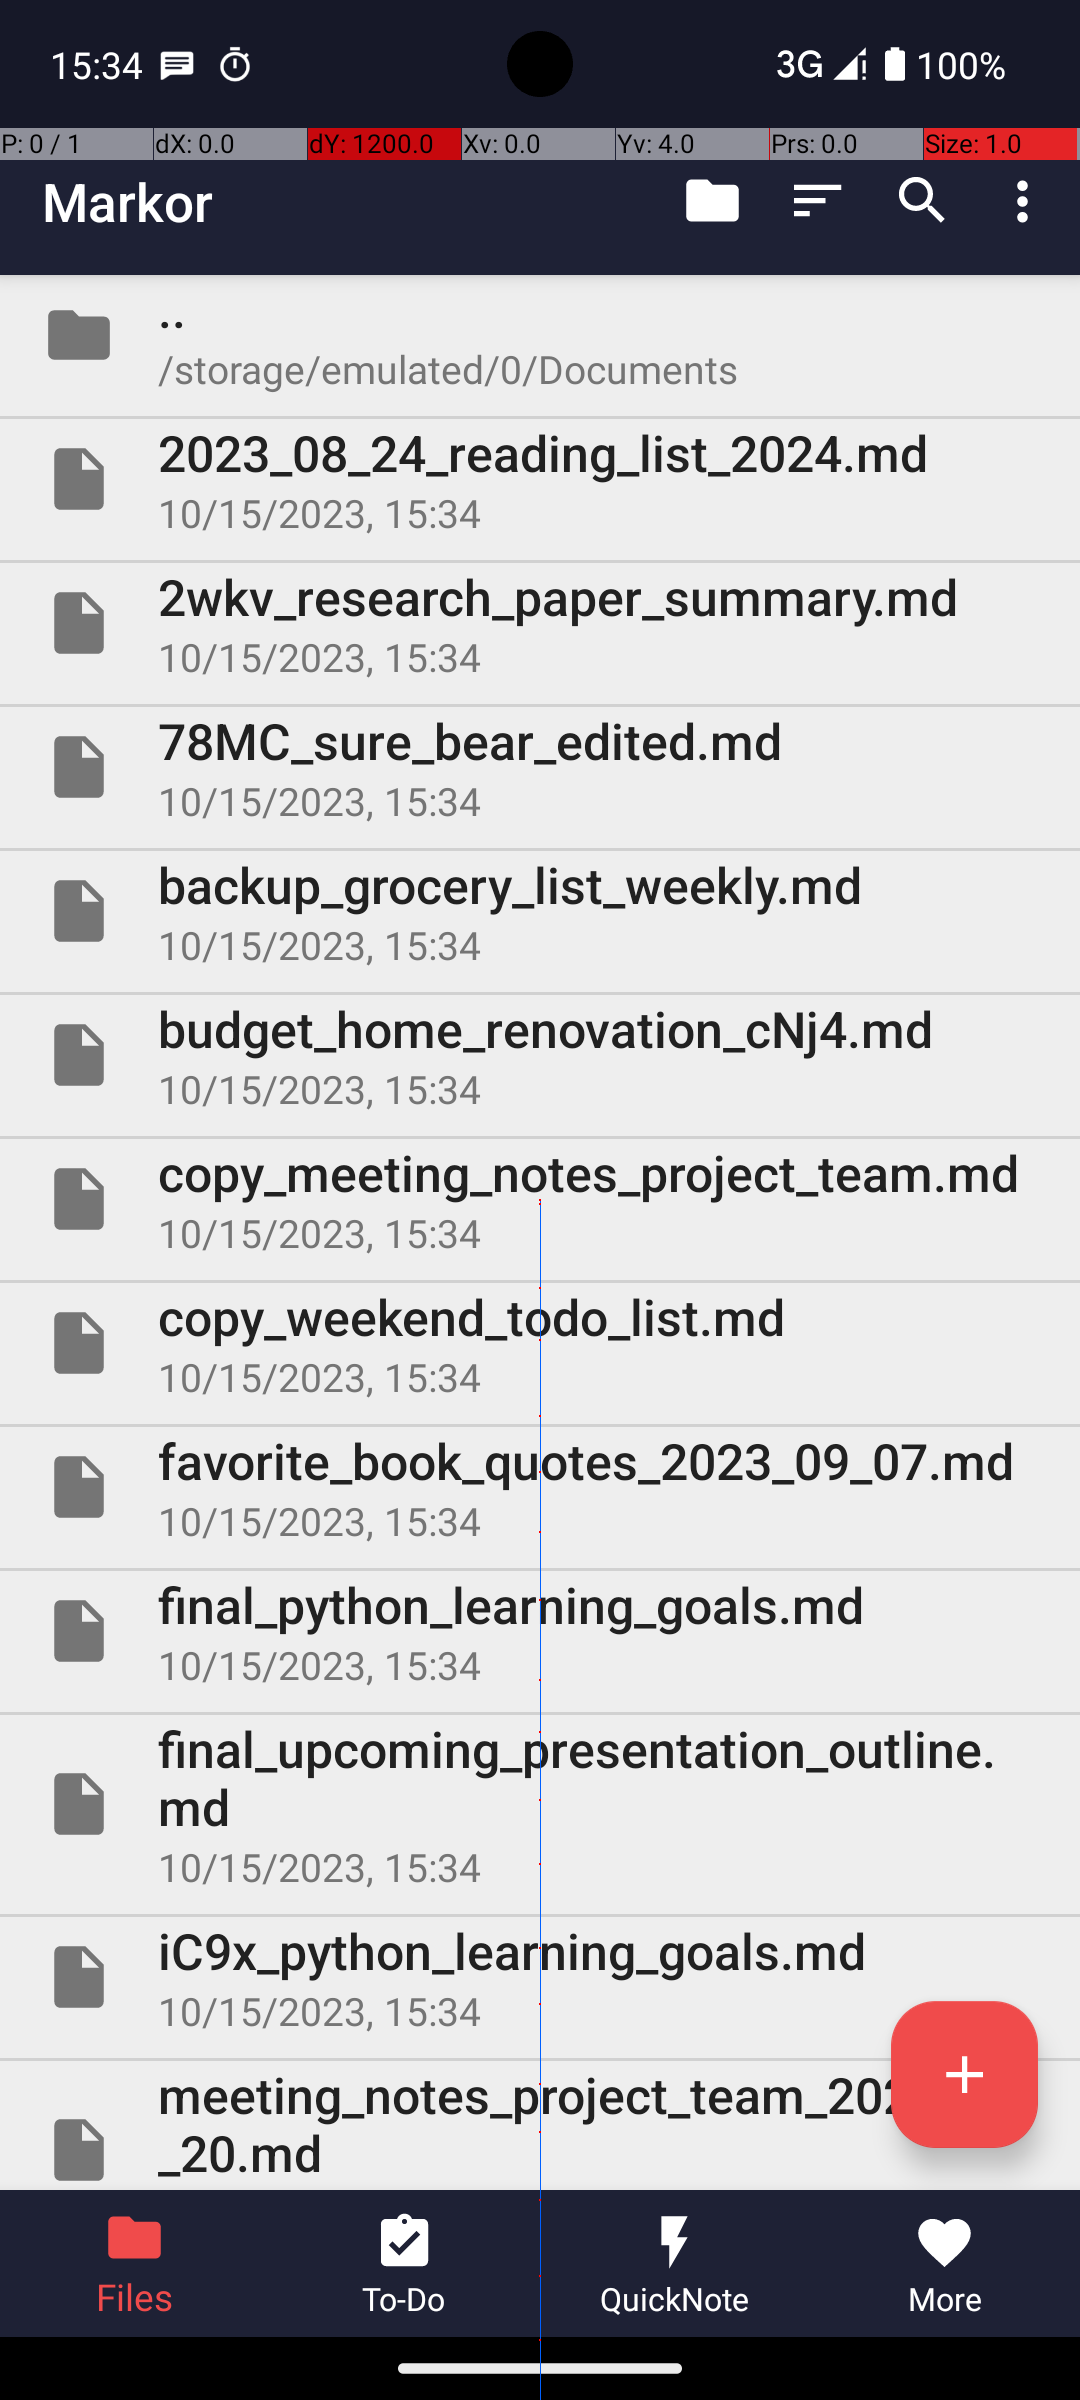 Image resolution: width=1080 pixels, height=2400 pixels. What do you see at coordinates (540, 1804) in the screenshot?
I see `File final_upcoming_presentation_outline.md ` at bounding box center [540, 1804].